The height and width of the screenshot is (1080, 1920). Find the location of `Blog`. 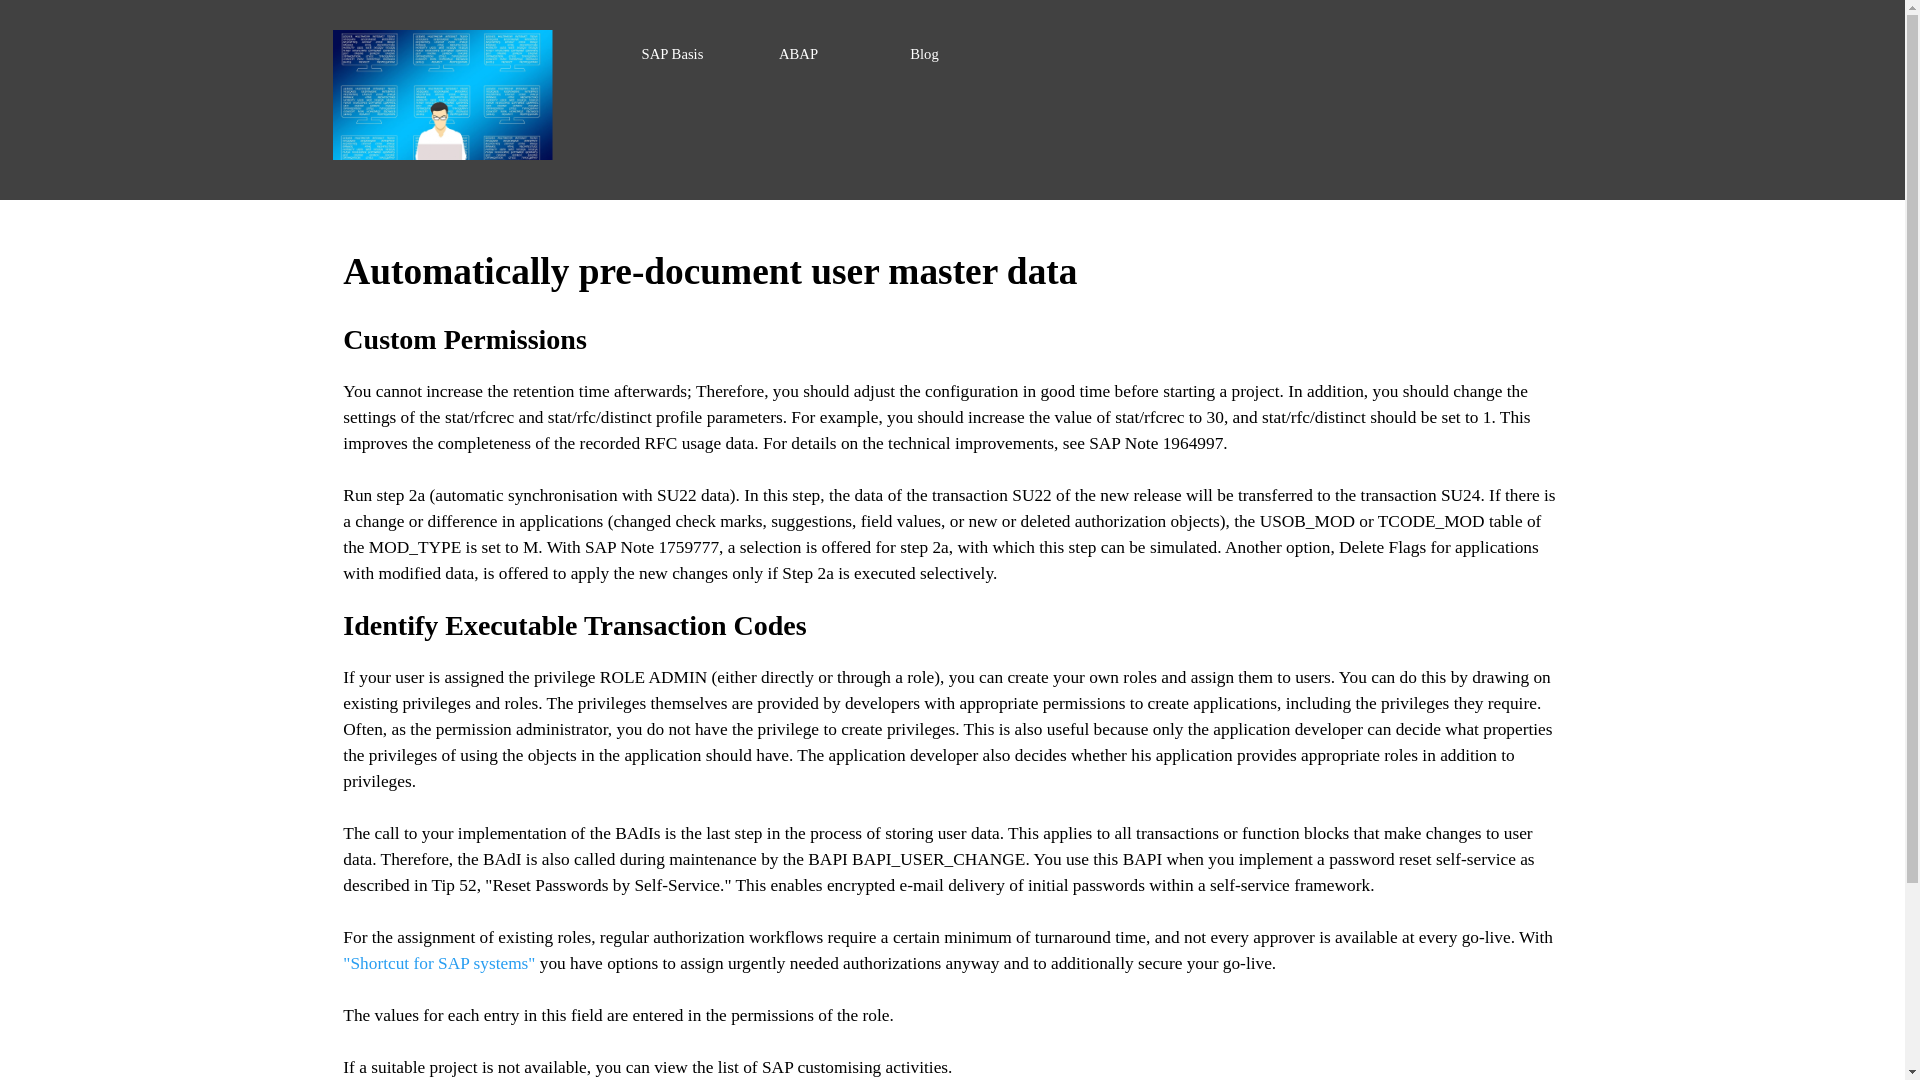

Blog is located at coordinates (924, 54).